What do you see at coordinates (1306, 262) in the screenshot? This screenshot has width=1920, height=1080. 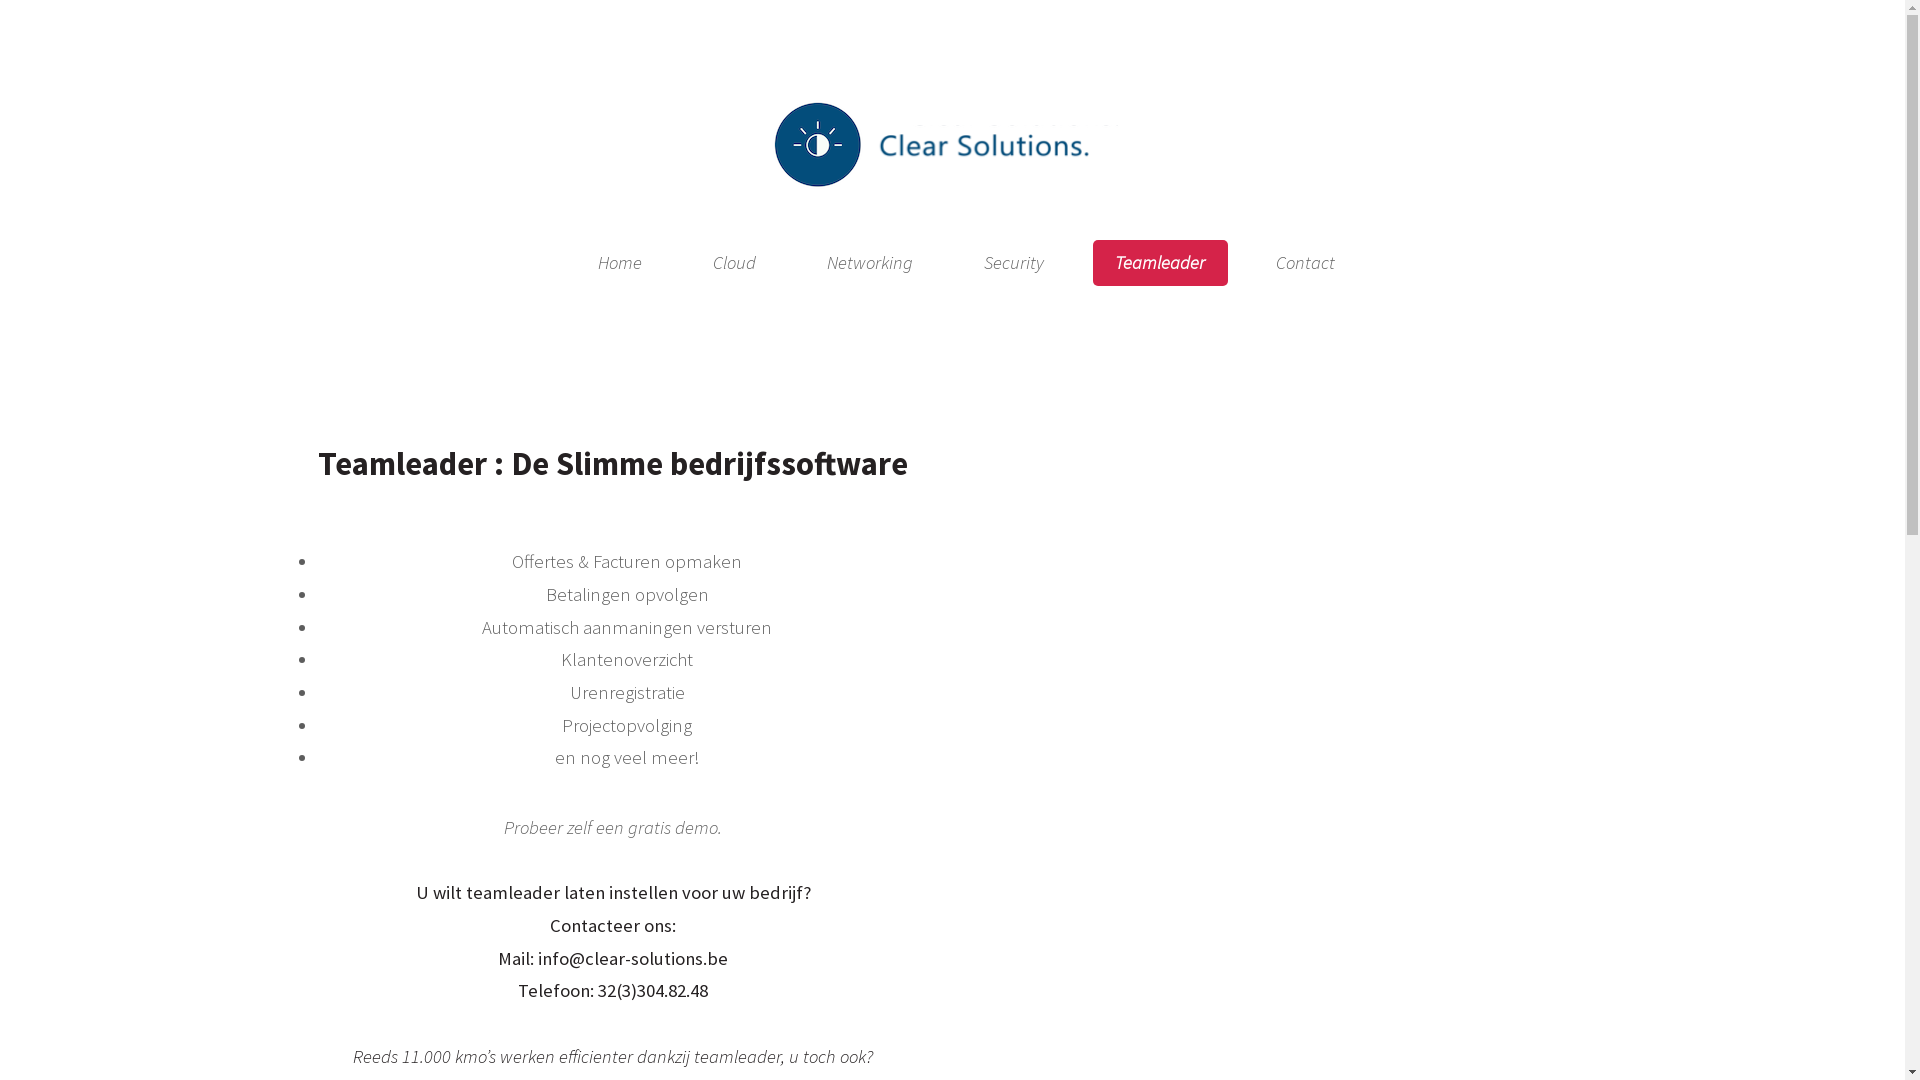 I see `Contact` at bounding box center [1306, 262].